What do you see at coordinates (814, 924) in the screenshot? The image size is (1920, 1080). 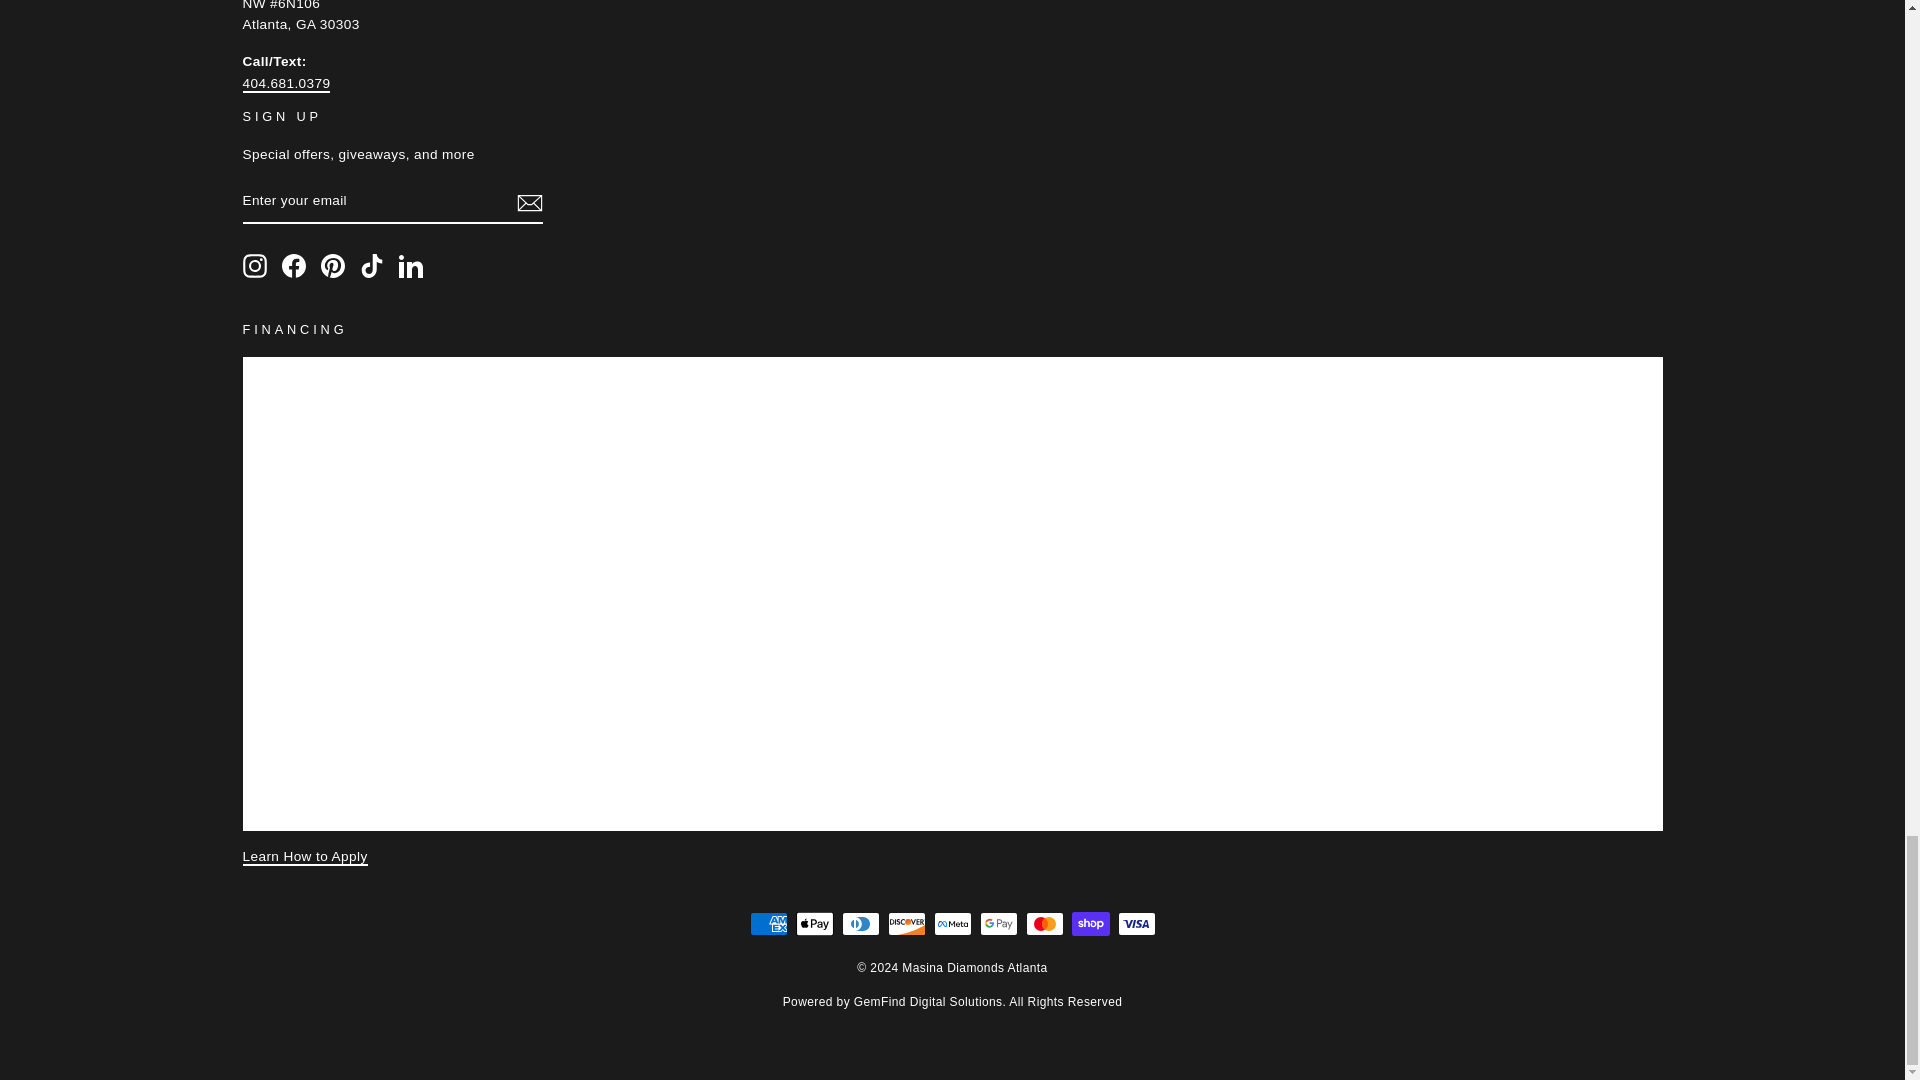 I see `Apple Pay` at bounding box center [814, 924].